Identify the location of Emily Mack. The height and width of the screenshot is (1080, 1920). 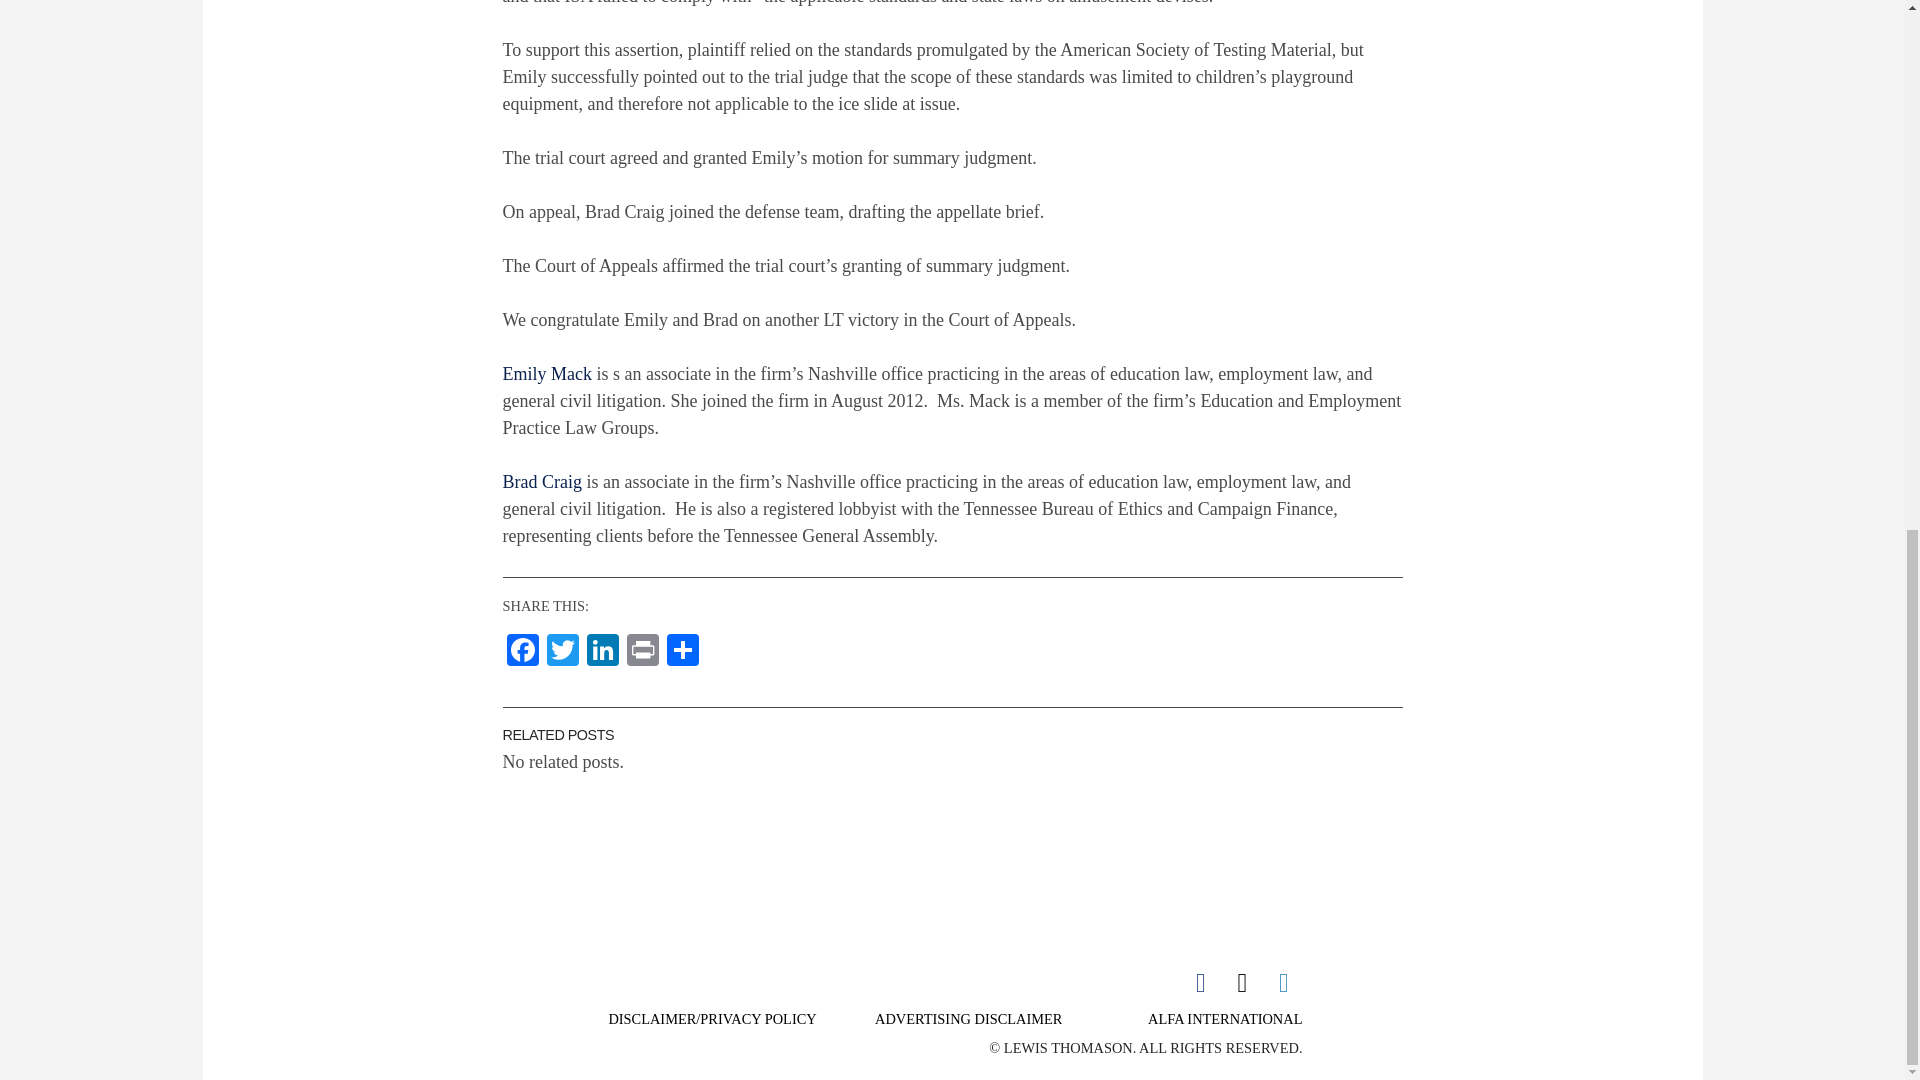
(546, 374).